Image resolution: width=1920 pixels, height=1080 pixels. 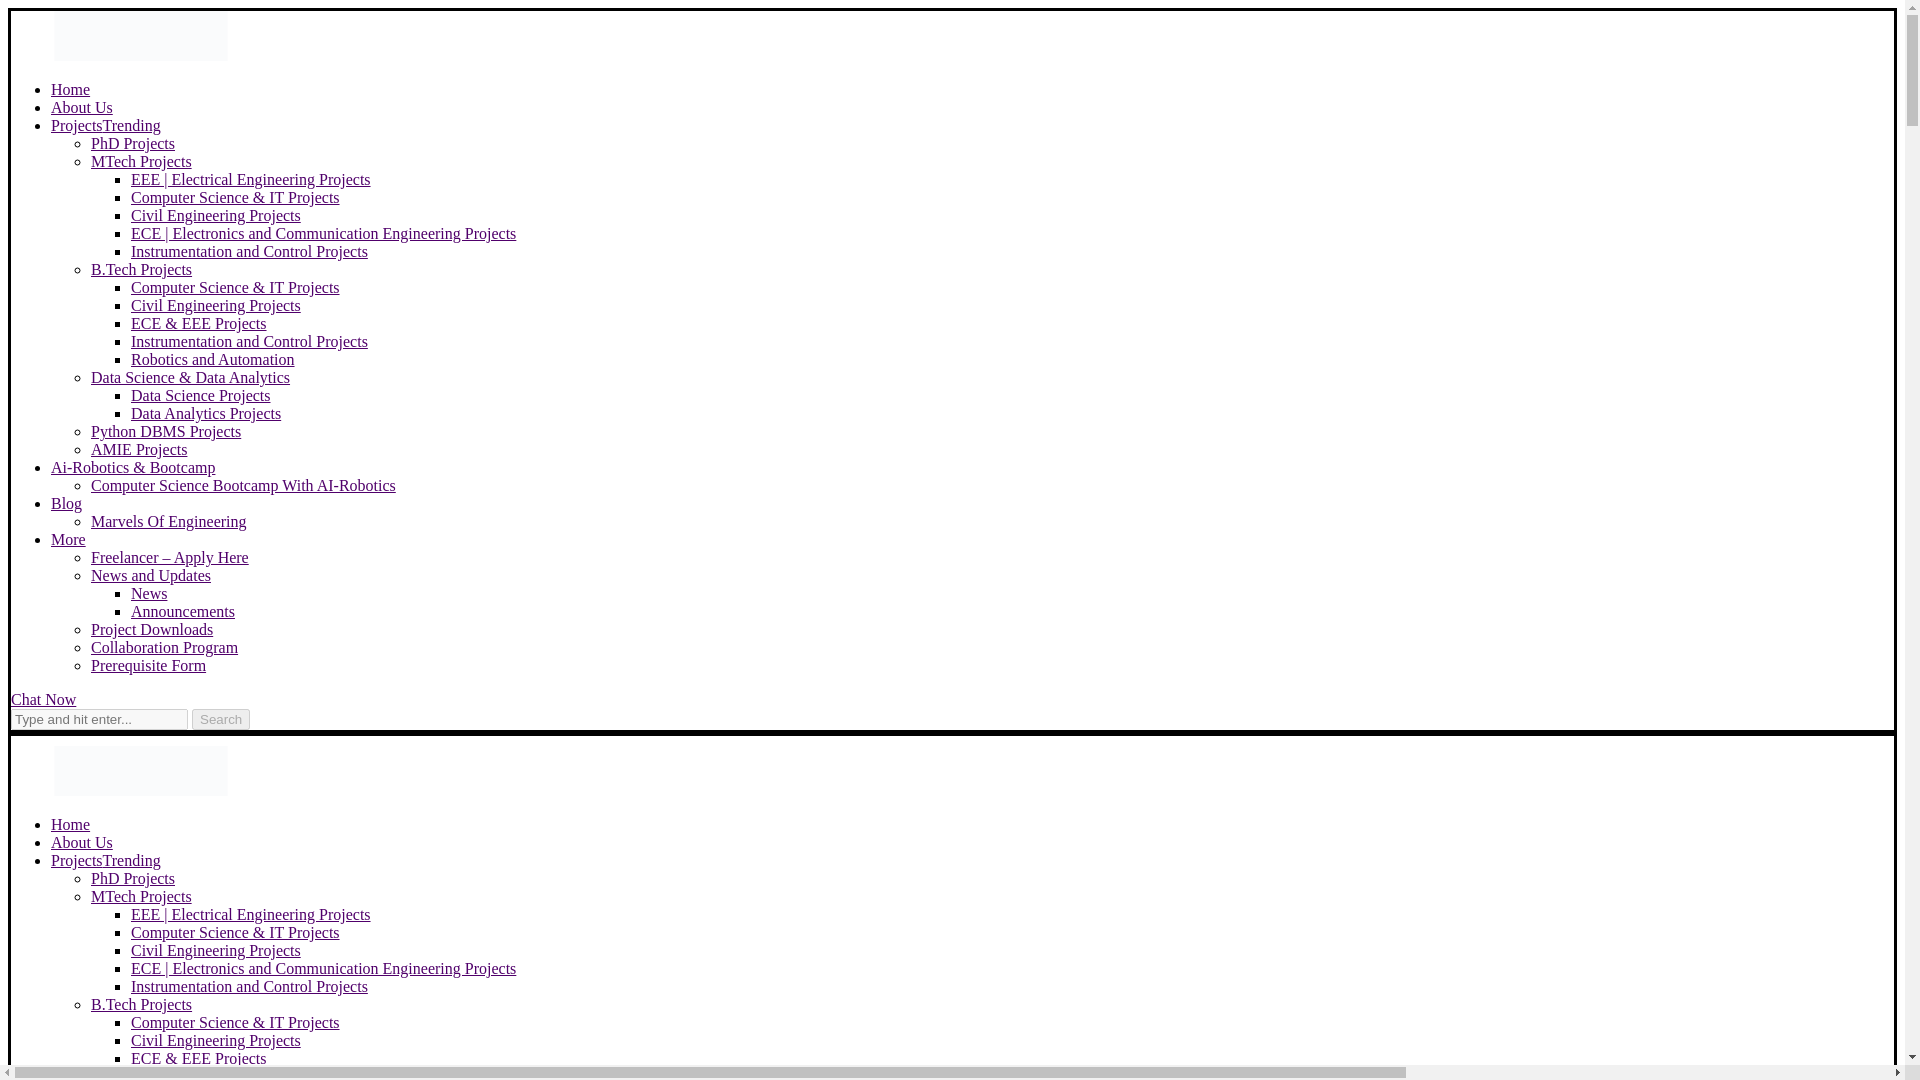 I want to click on Computer Science Bootcamp With AI-Robotics, so click(x=242, y=485).